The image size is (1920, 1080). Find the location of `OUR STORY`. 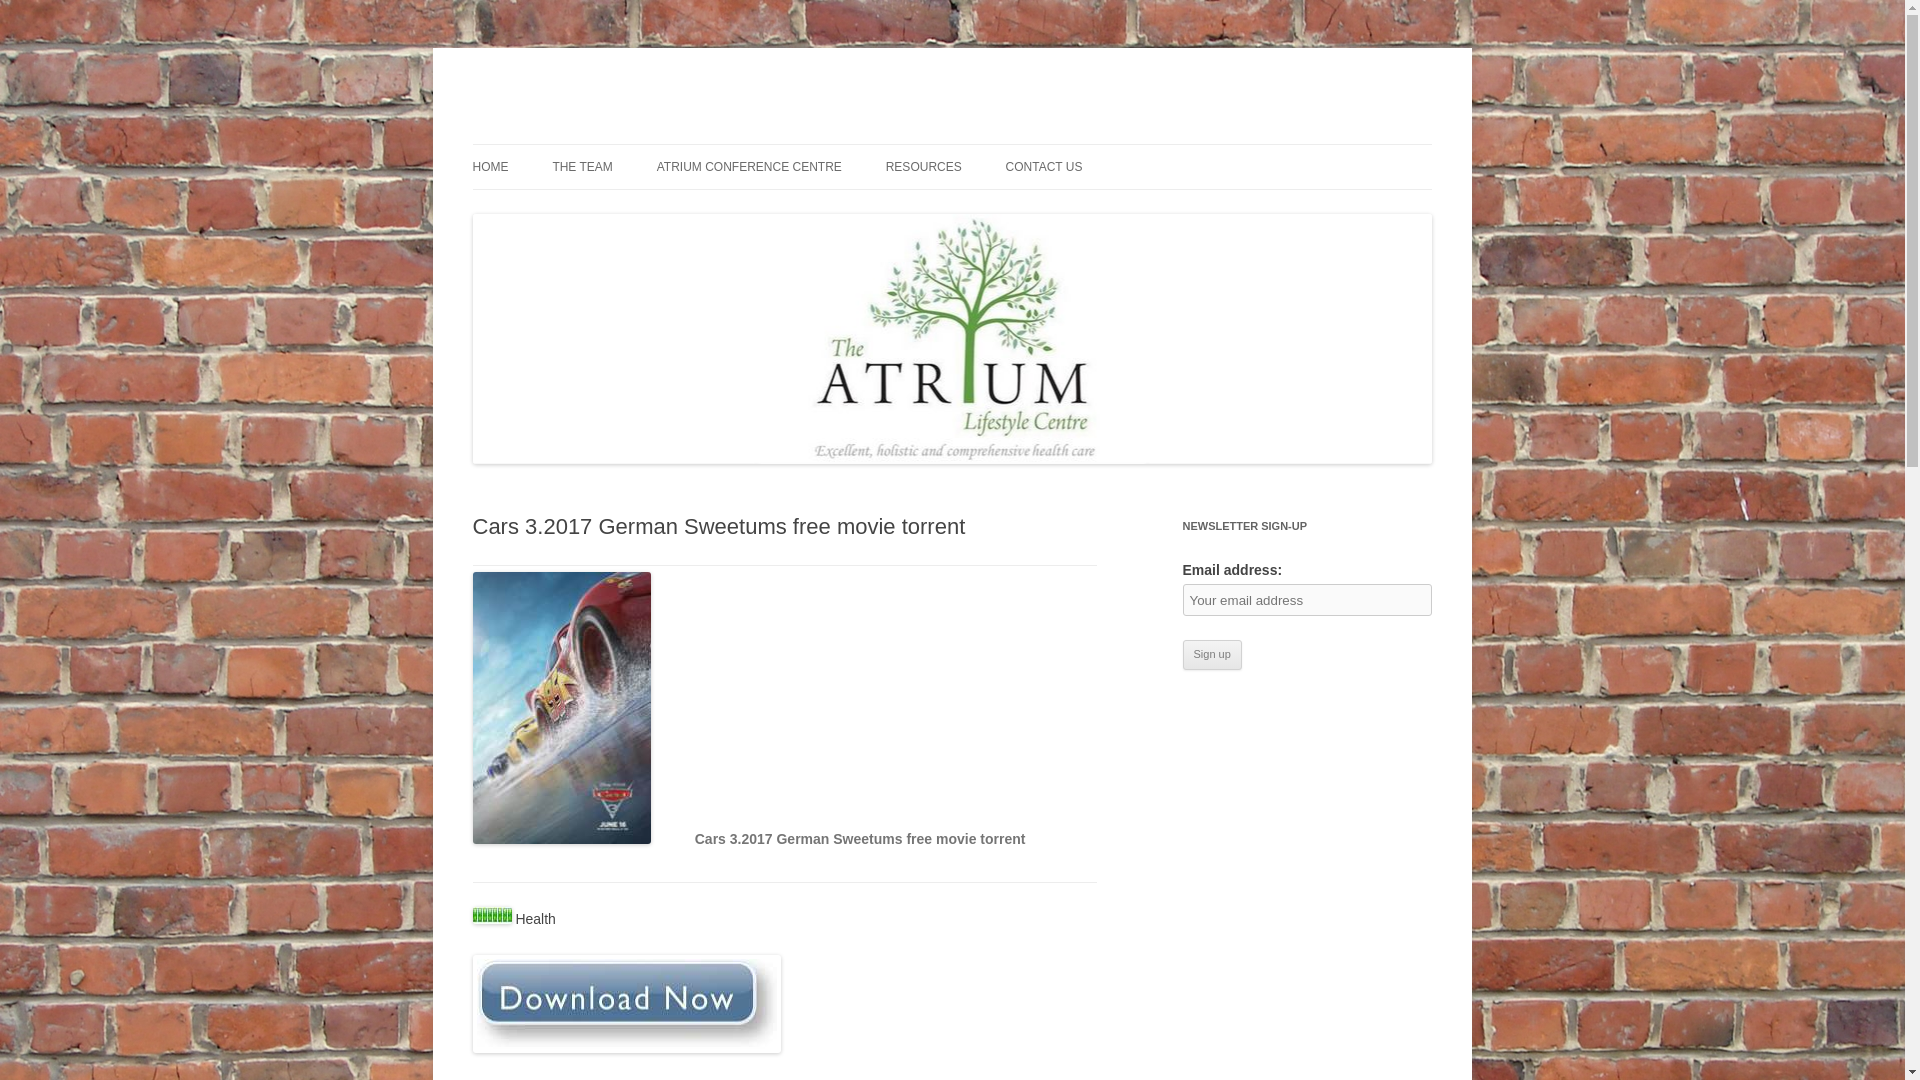

OUR STORY is located at coordinates (572, 210).